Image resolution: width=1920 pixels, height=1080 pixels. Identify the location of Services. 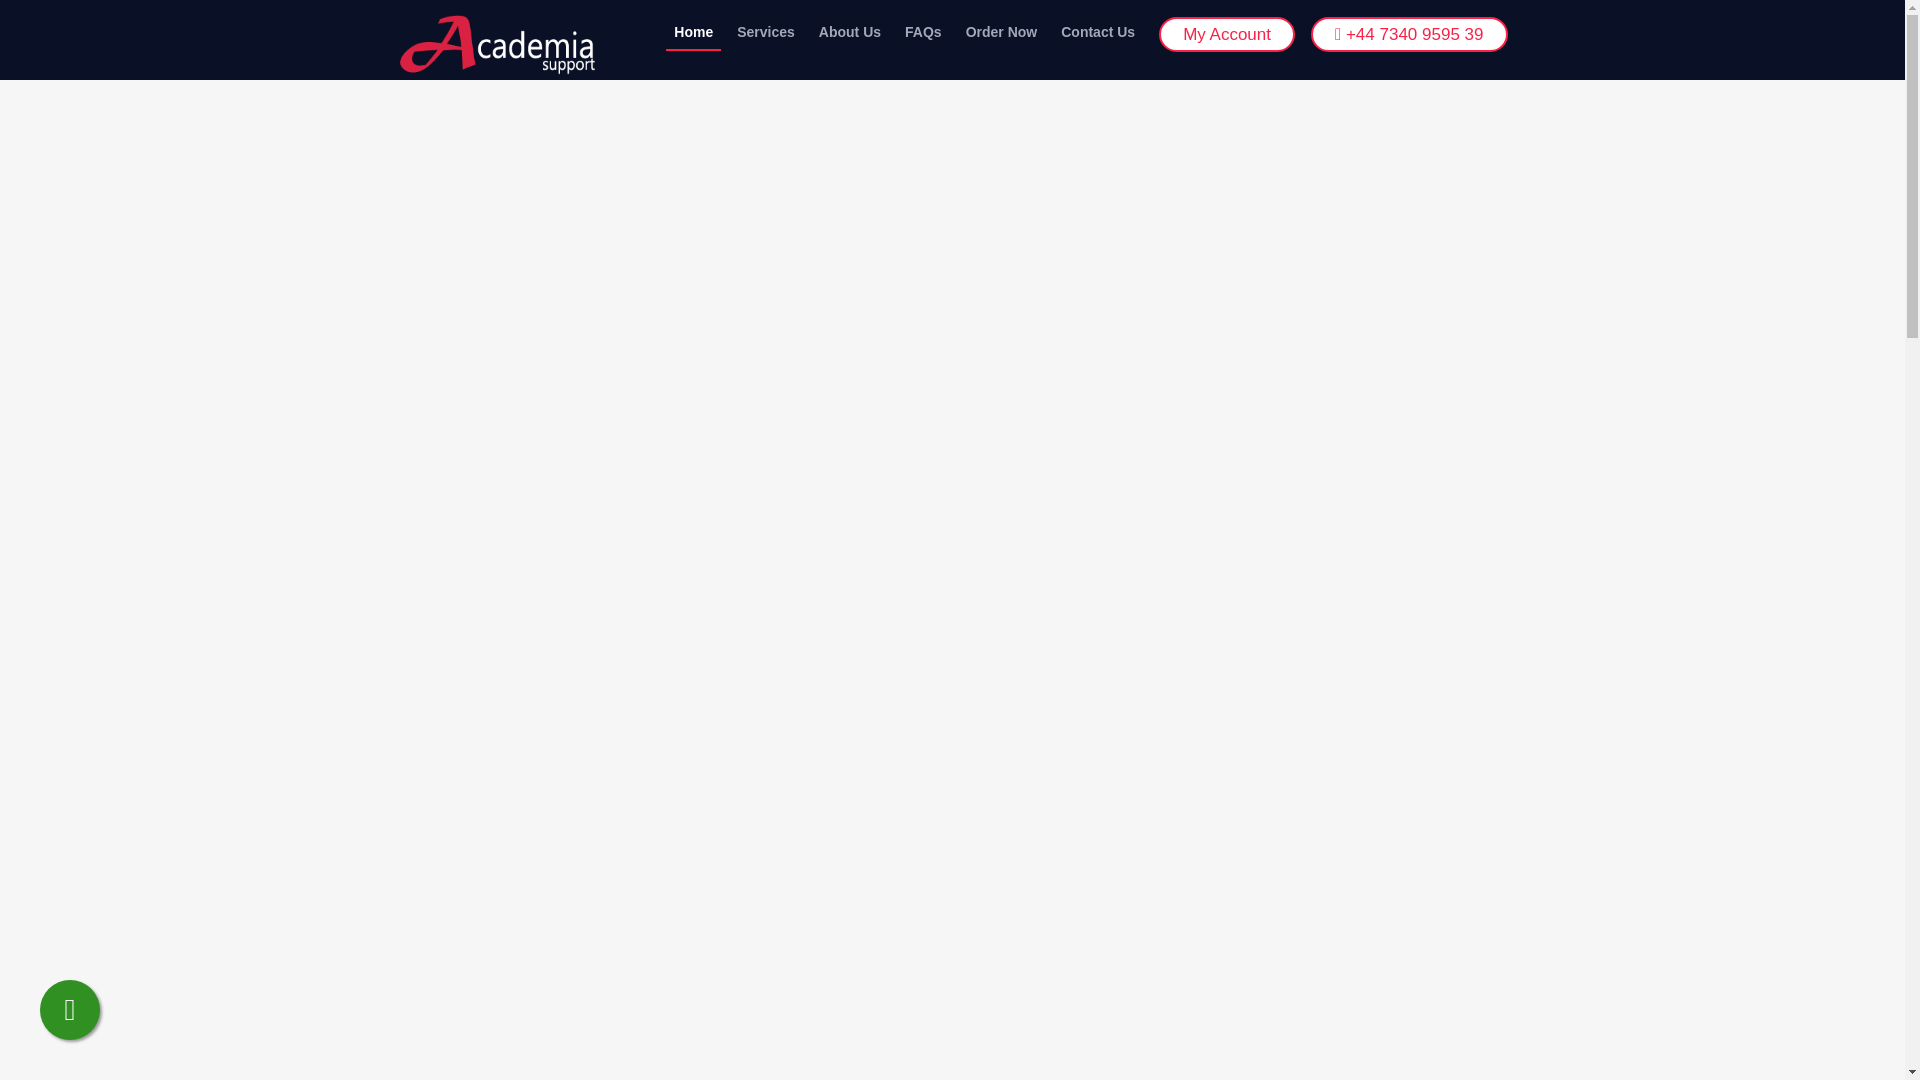
(766, 32).